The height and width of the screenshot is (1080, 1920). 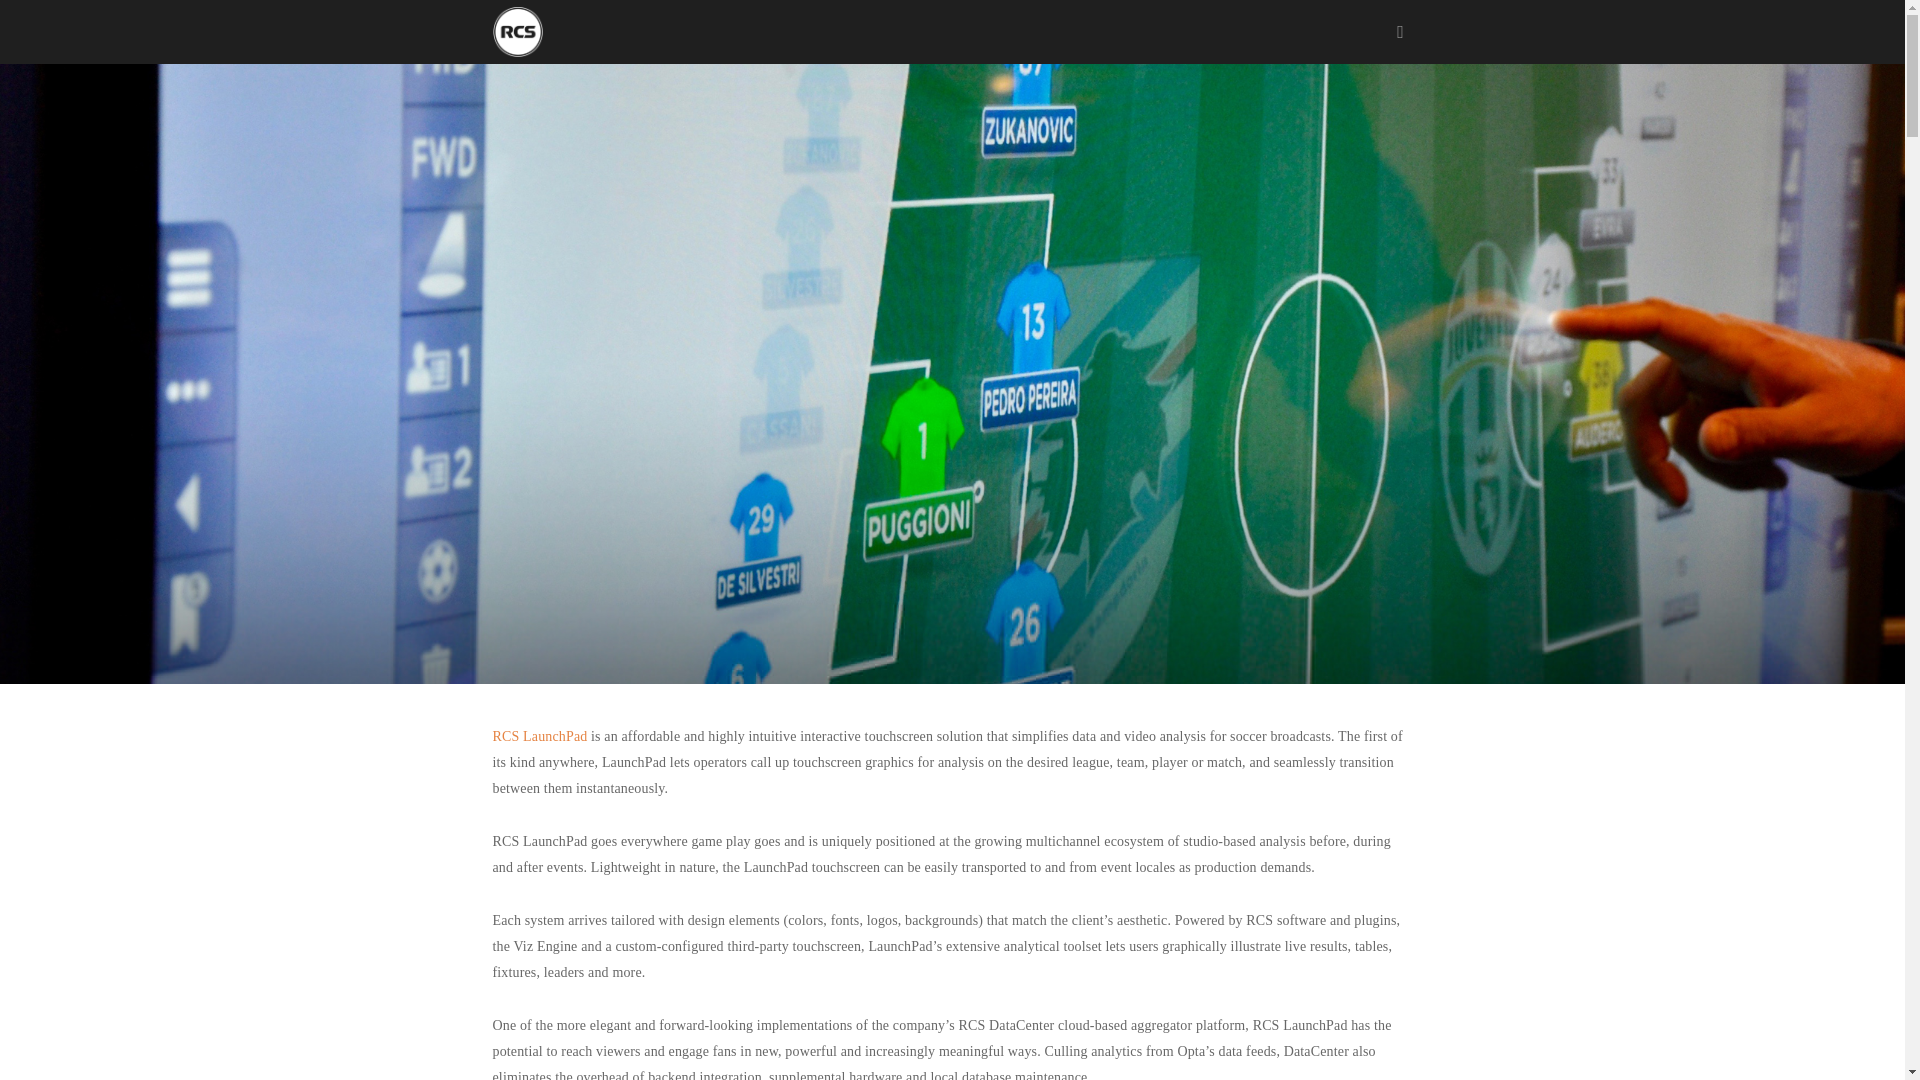 I want to click on RCS LaunchPad, so click(x=539, y=736).